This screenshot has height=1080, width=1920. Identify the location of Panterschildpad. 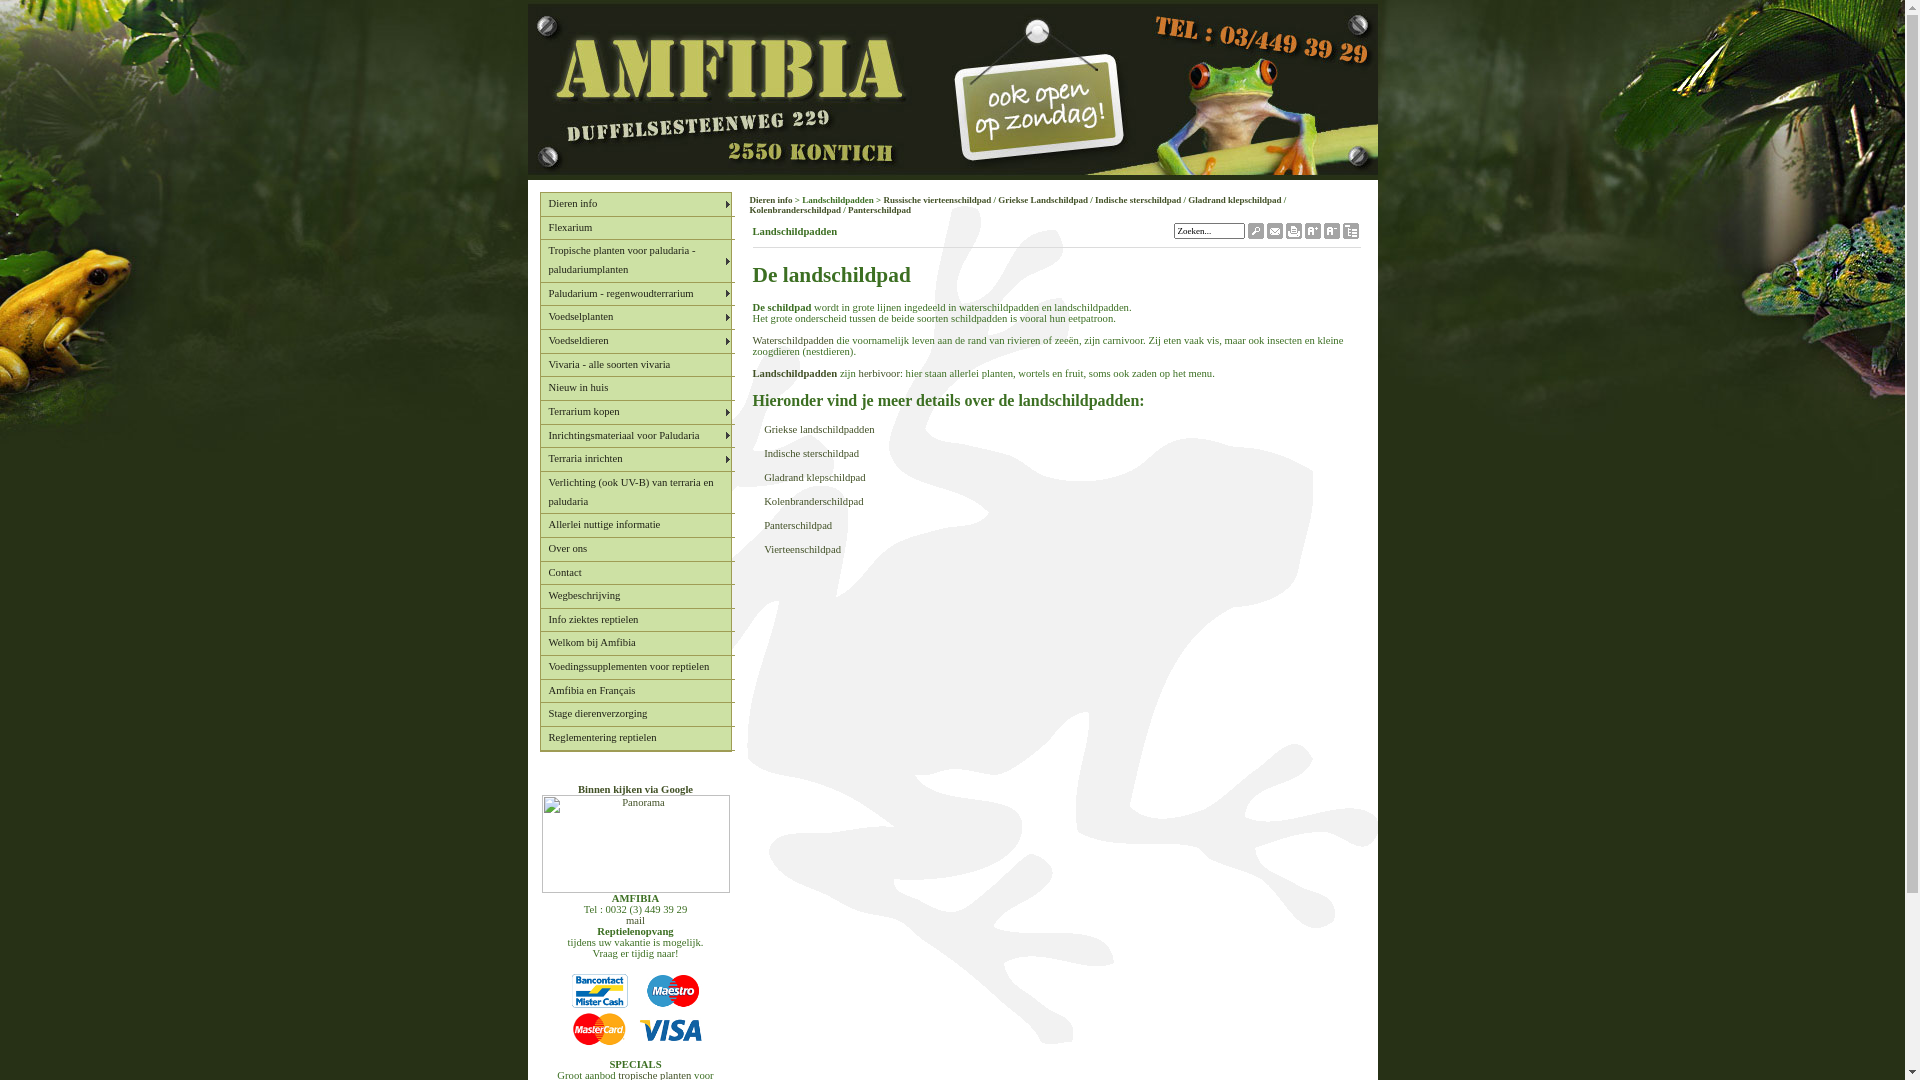
(880, 210).